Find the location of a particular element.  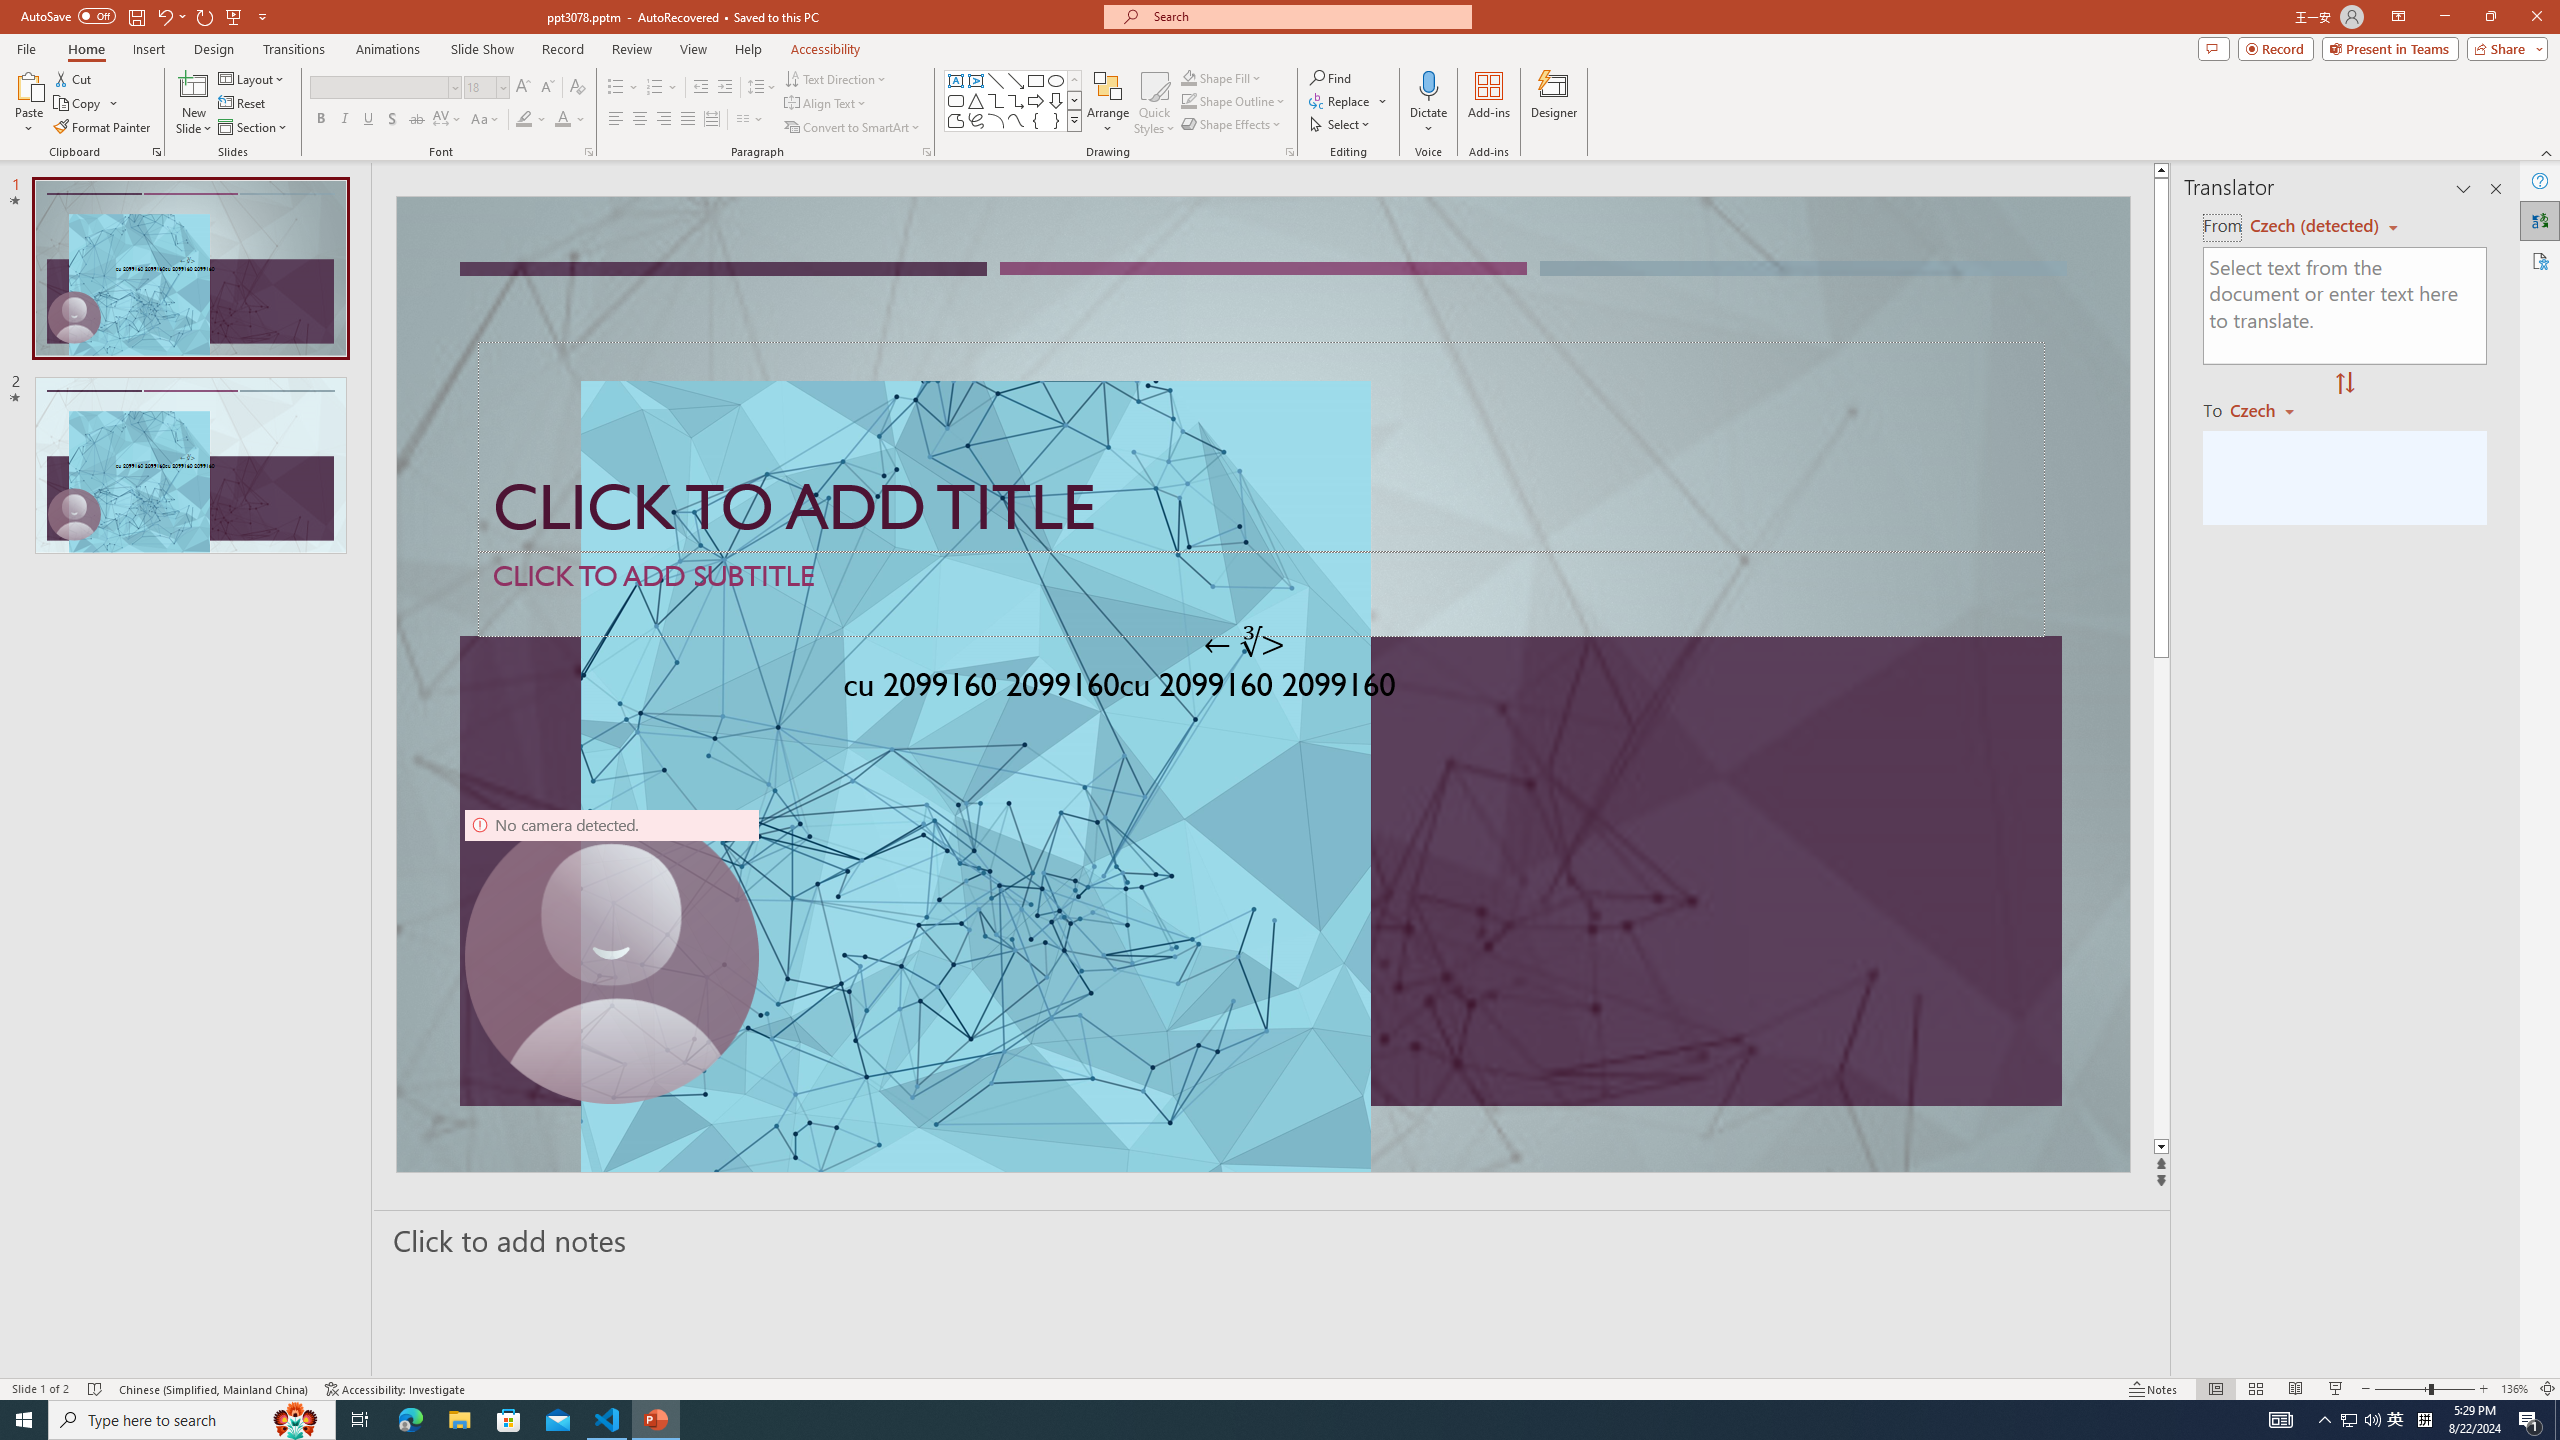

Copy is located at coordinates (79, 104).